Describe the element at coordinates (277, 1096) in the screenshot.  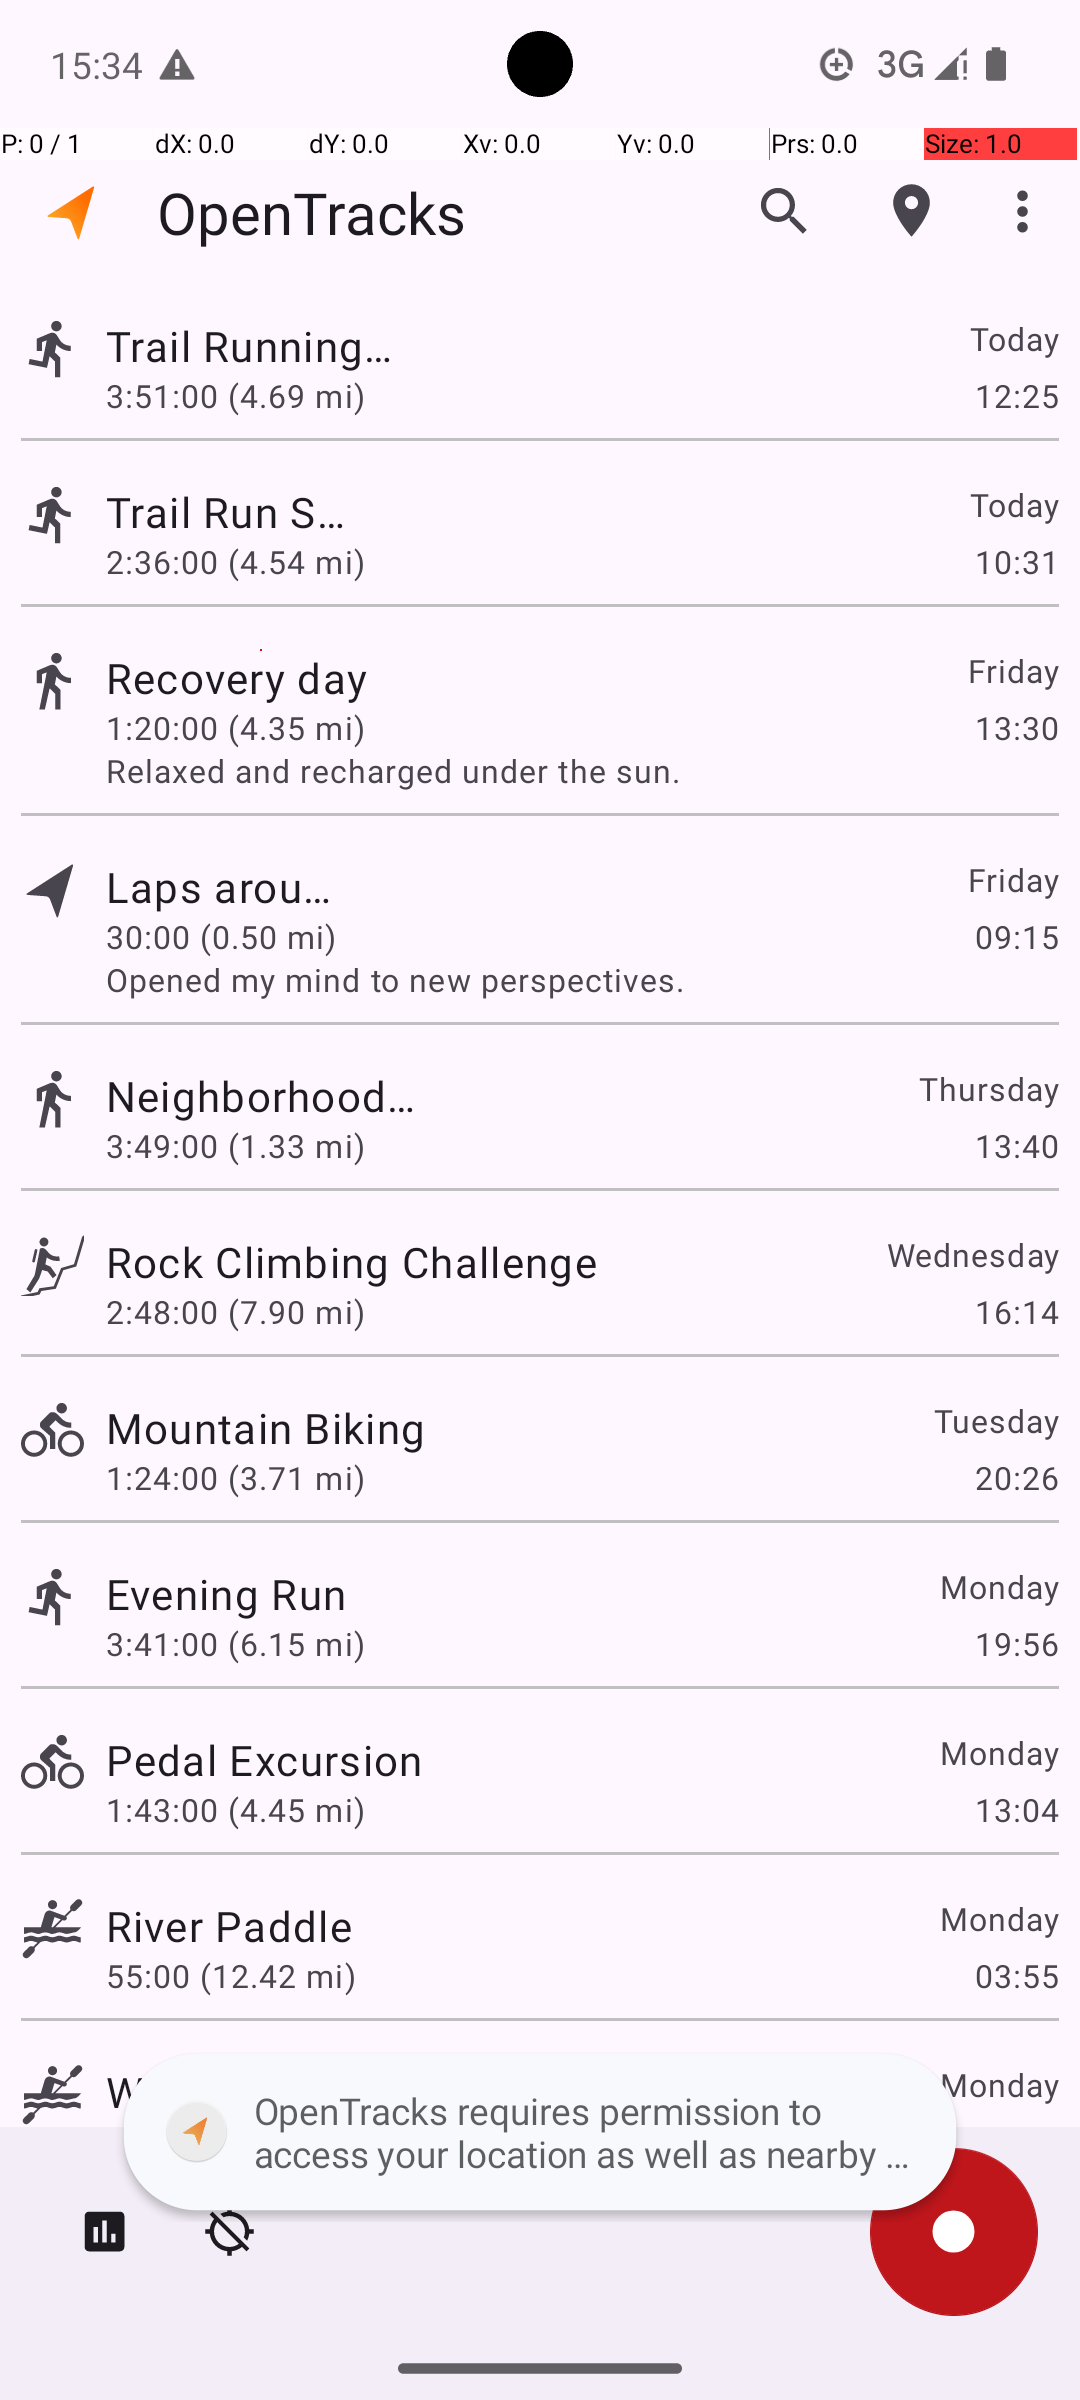
I see `Neighborhood Walk` at that location.